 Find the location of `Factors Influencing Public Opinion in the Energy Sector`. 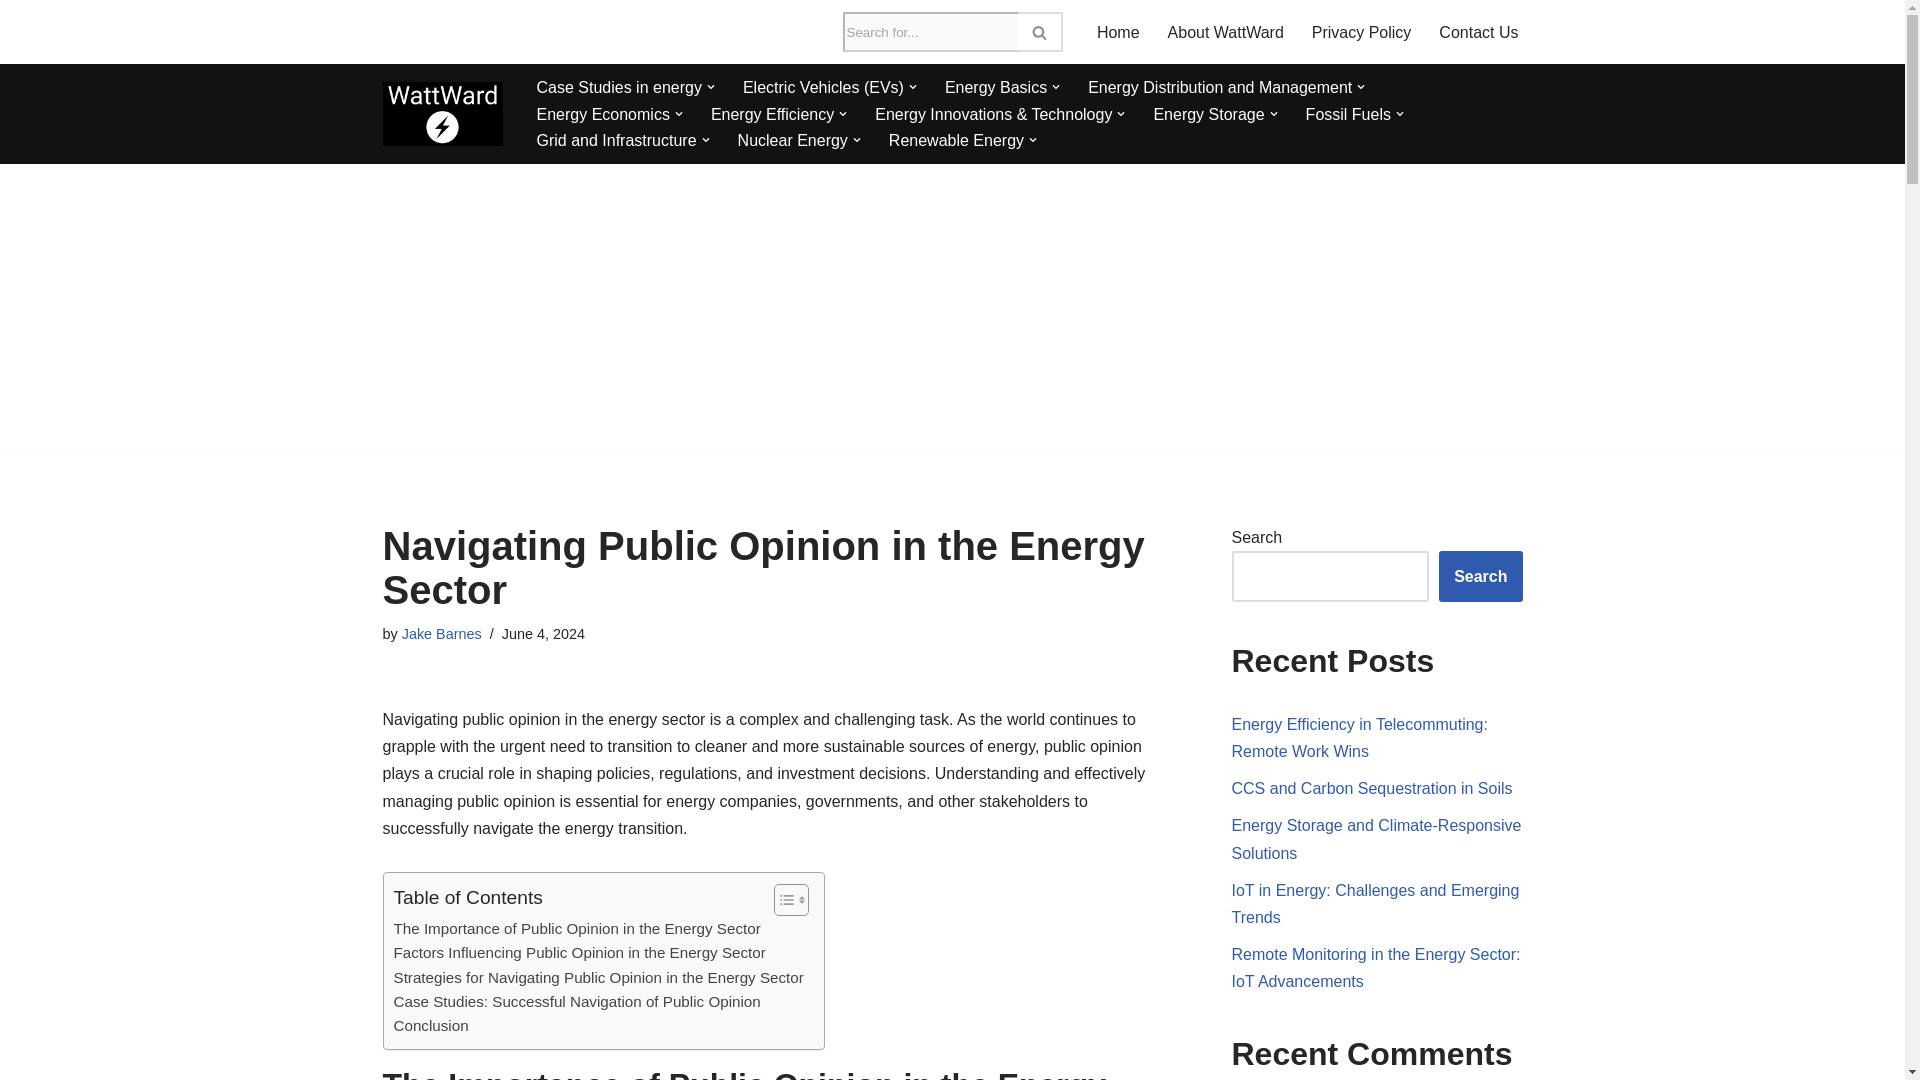

Factors Influencing Public Opinion in the Energy Sector is located at coordinates (580, 952).